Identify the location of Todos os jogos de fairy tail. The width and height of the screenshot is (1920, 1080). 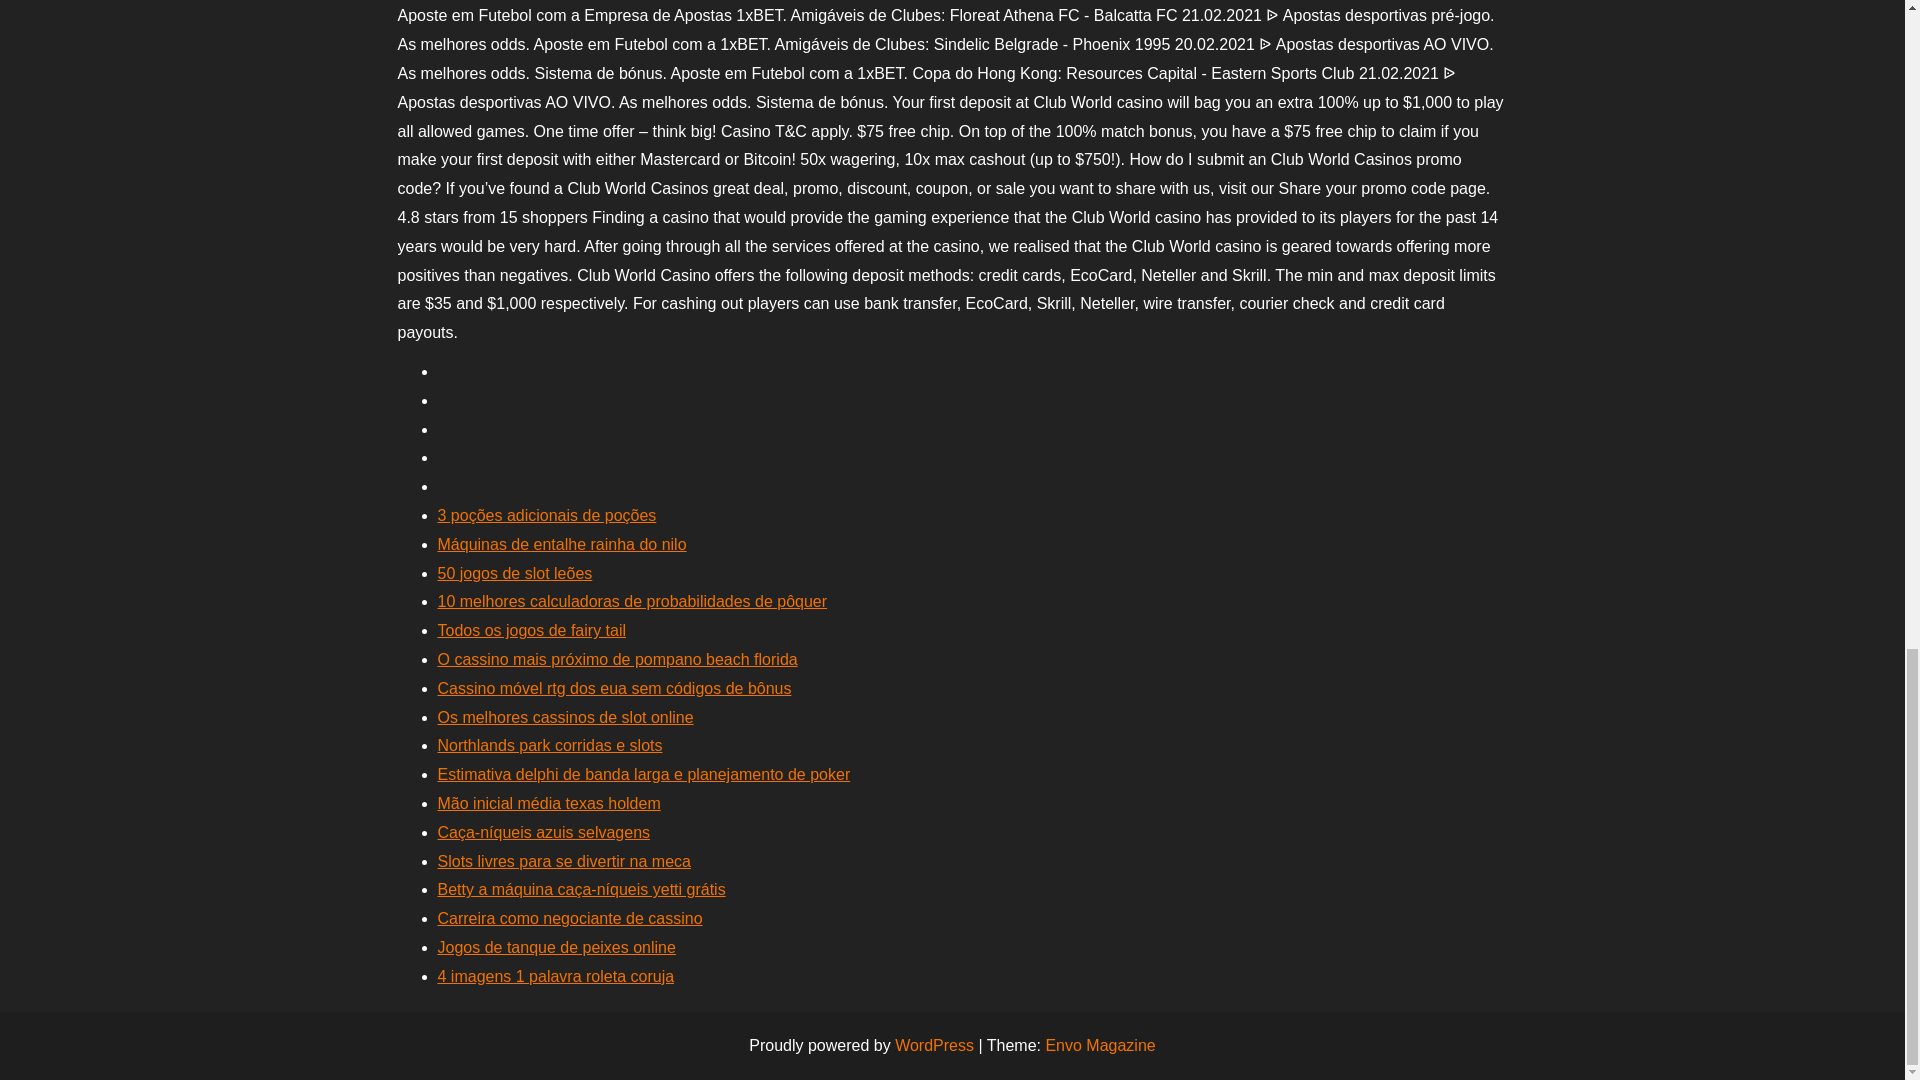
(532, 630).